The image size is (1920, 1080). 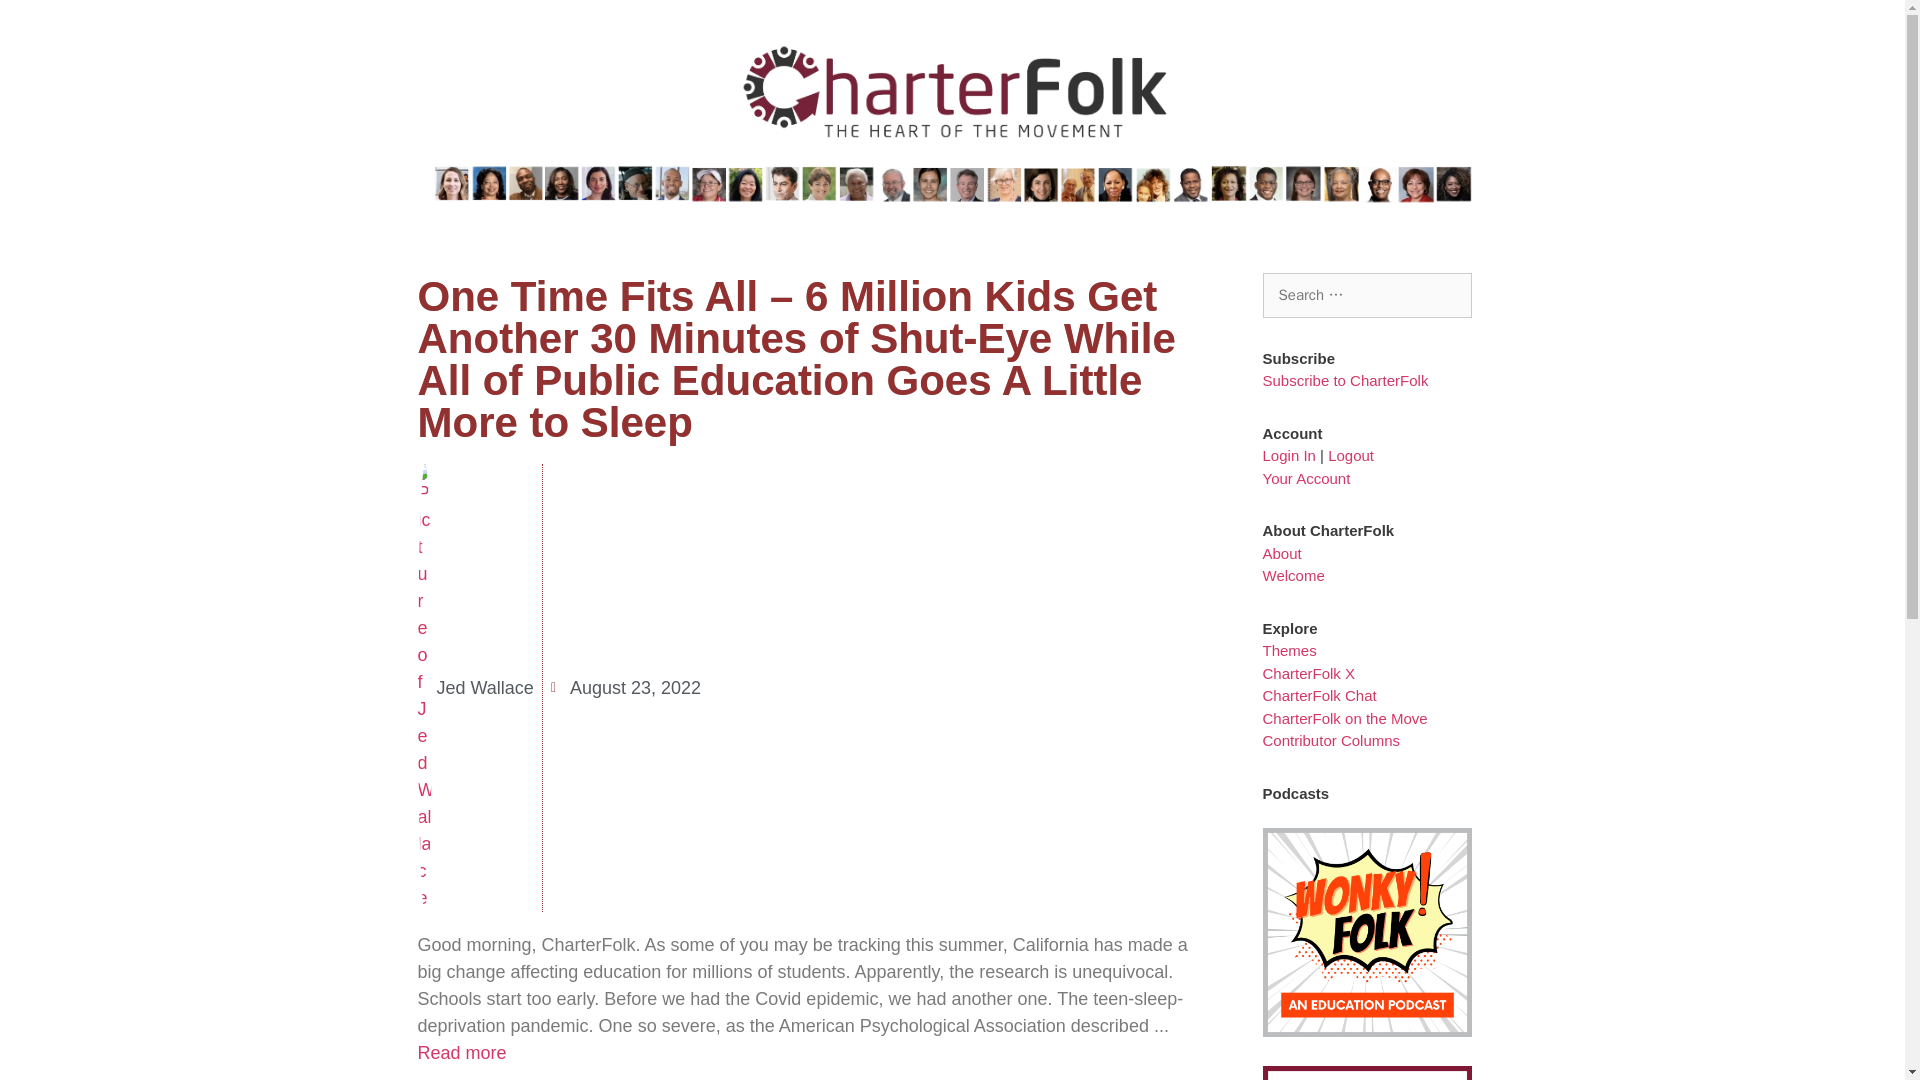 What do you see at coordinates (1346, 380) in the screenshot?
I see `Subscribe to CharterFolk` at bounding box center [1346, 380].